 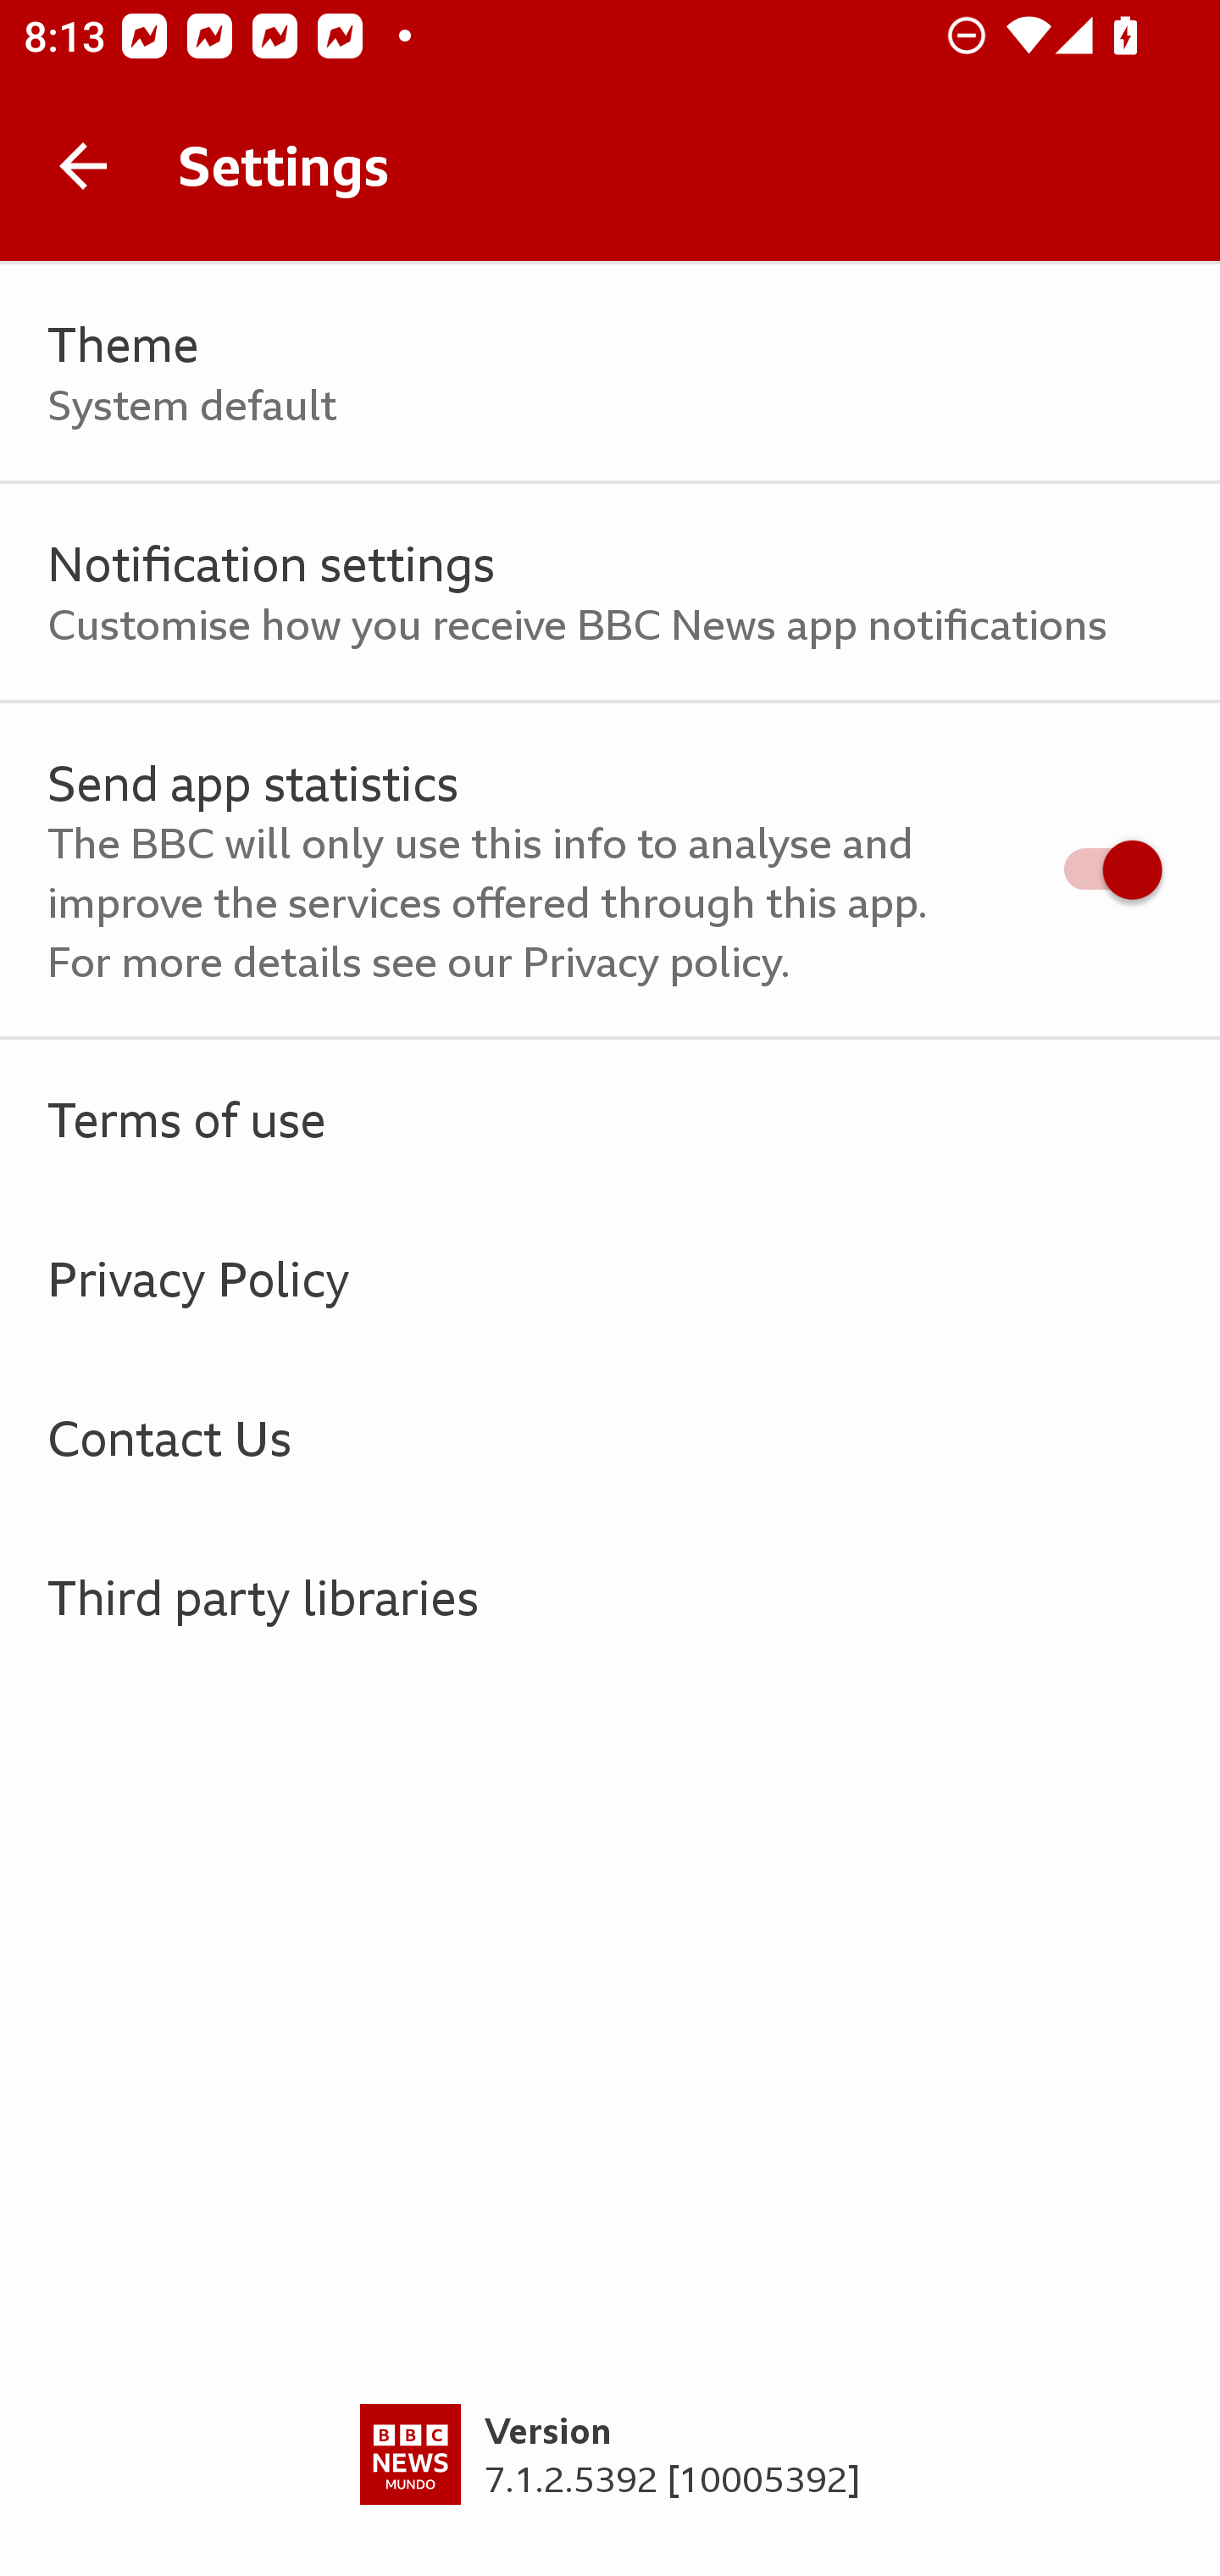 What do you see at coordinates (610, 1278) in the screenshot?
I see `Privacy Policy` at bounding box center [610, 1278].